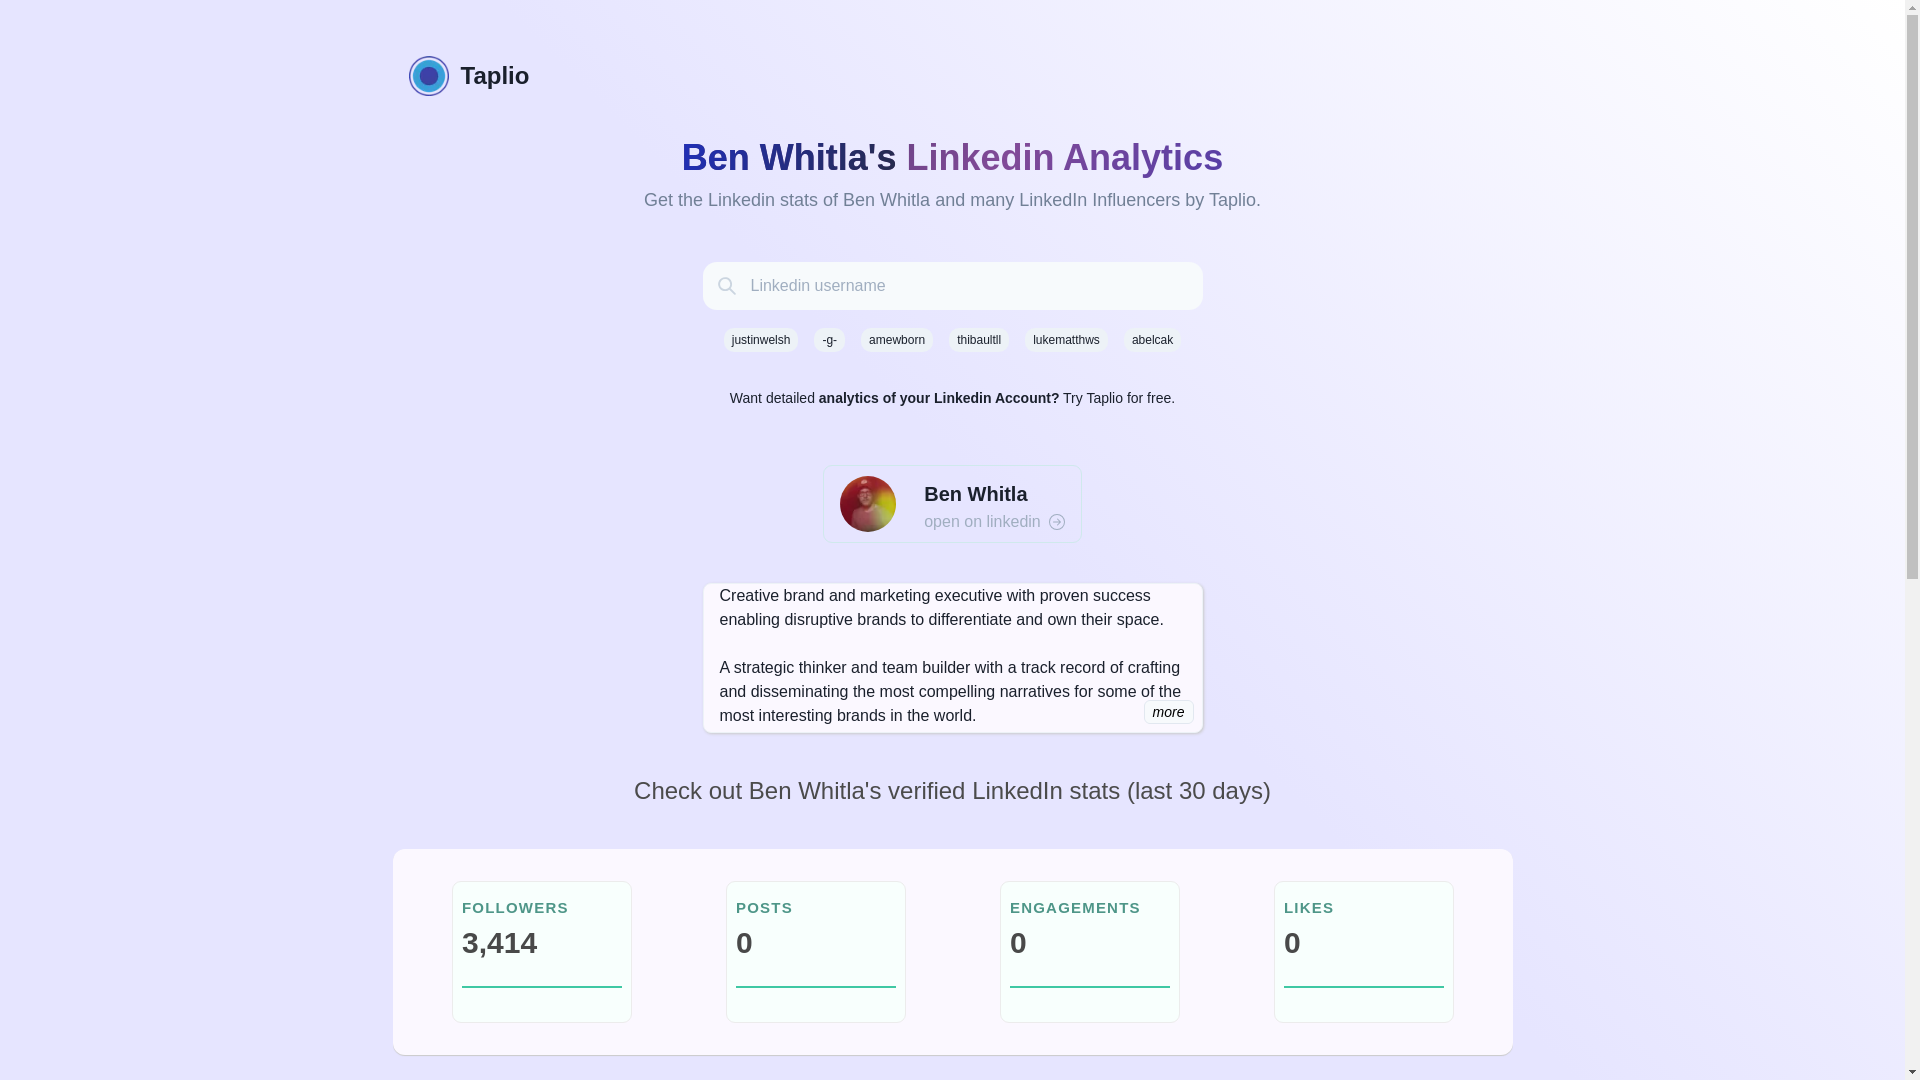 The image size is (1920, 1080). I want to click on justinwelsh, so click(760, 340).